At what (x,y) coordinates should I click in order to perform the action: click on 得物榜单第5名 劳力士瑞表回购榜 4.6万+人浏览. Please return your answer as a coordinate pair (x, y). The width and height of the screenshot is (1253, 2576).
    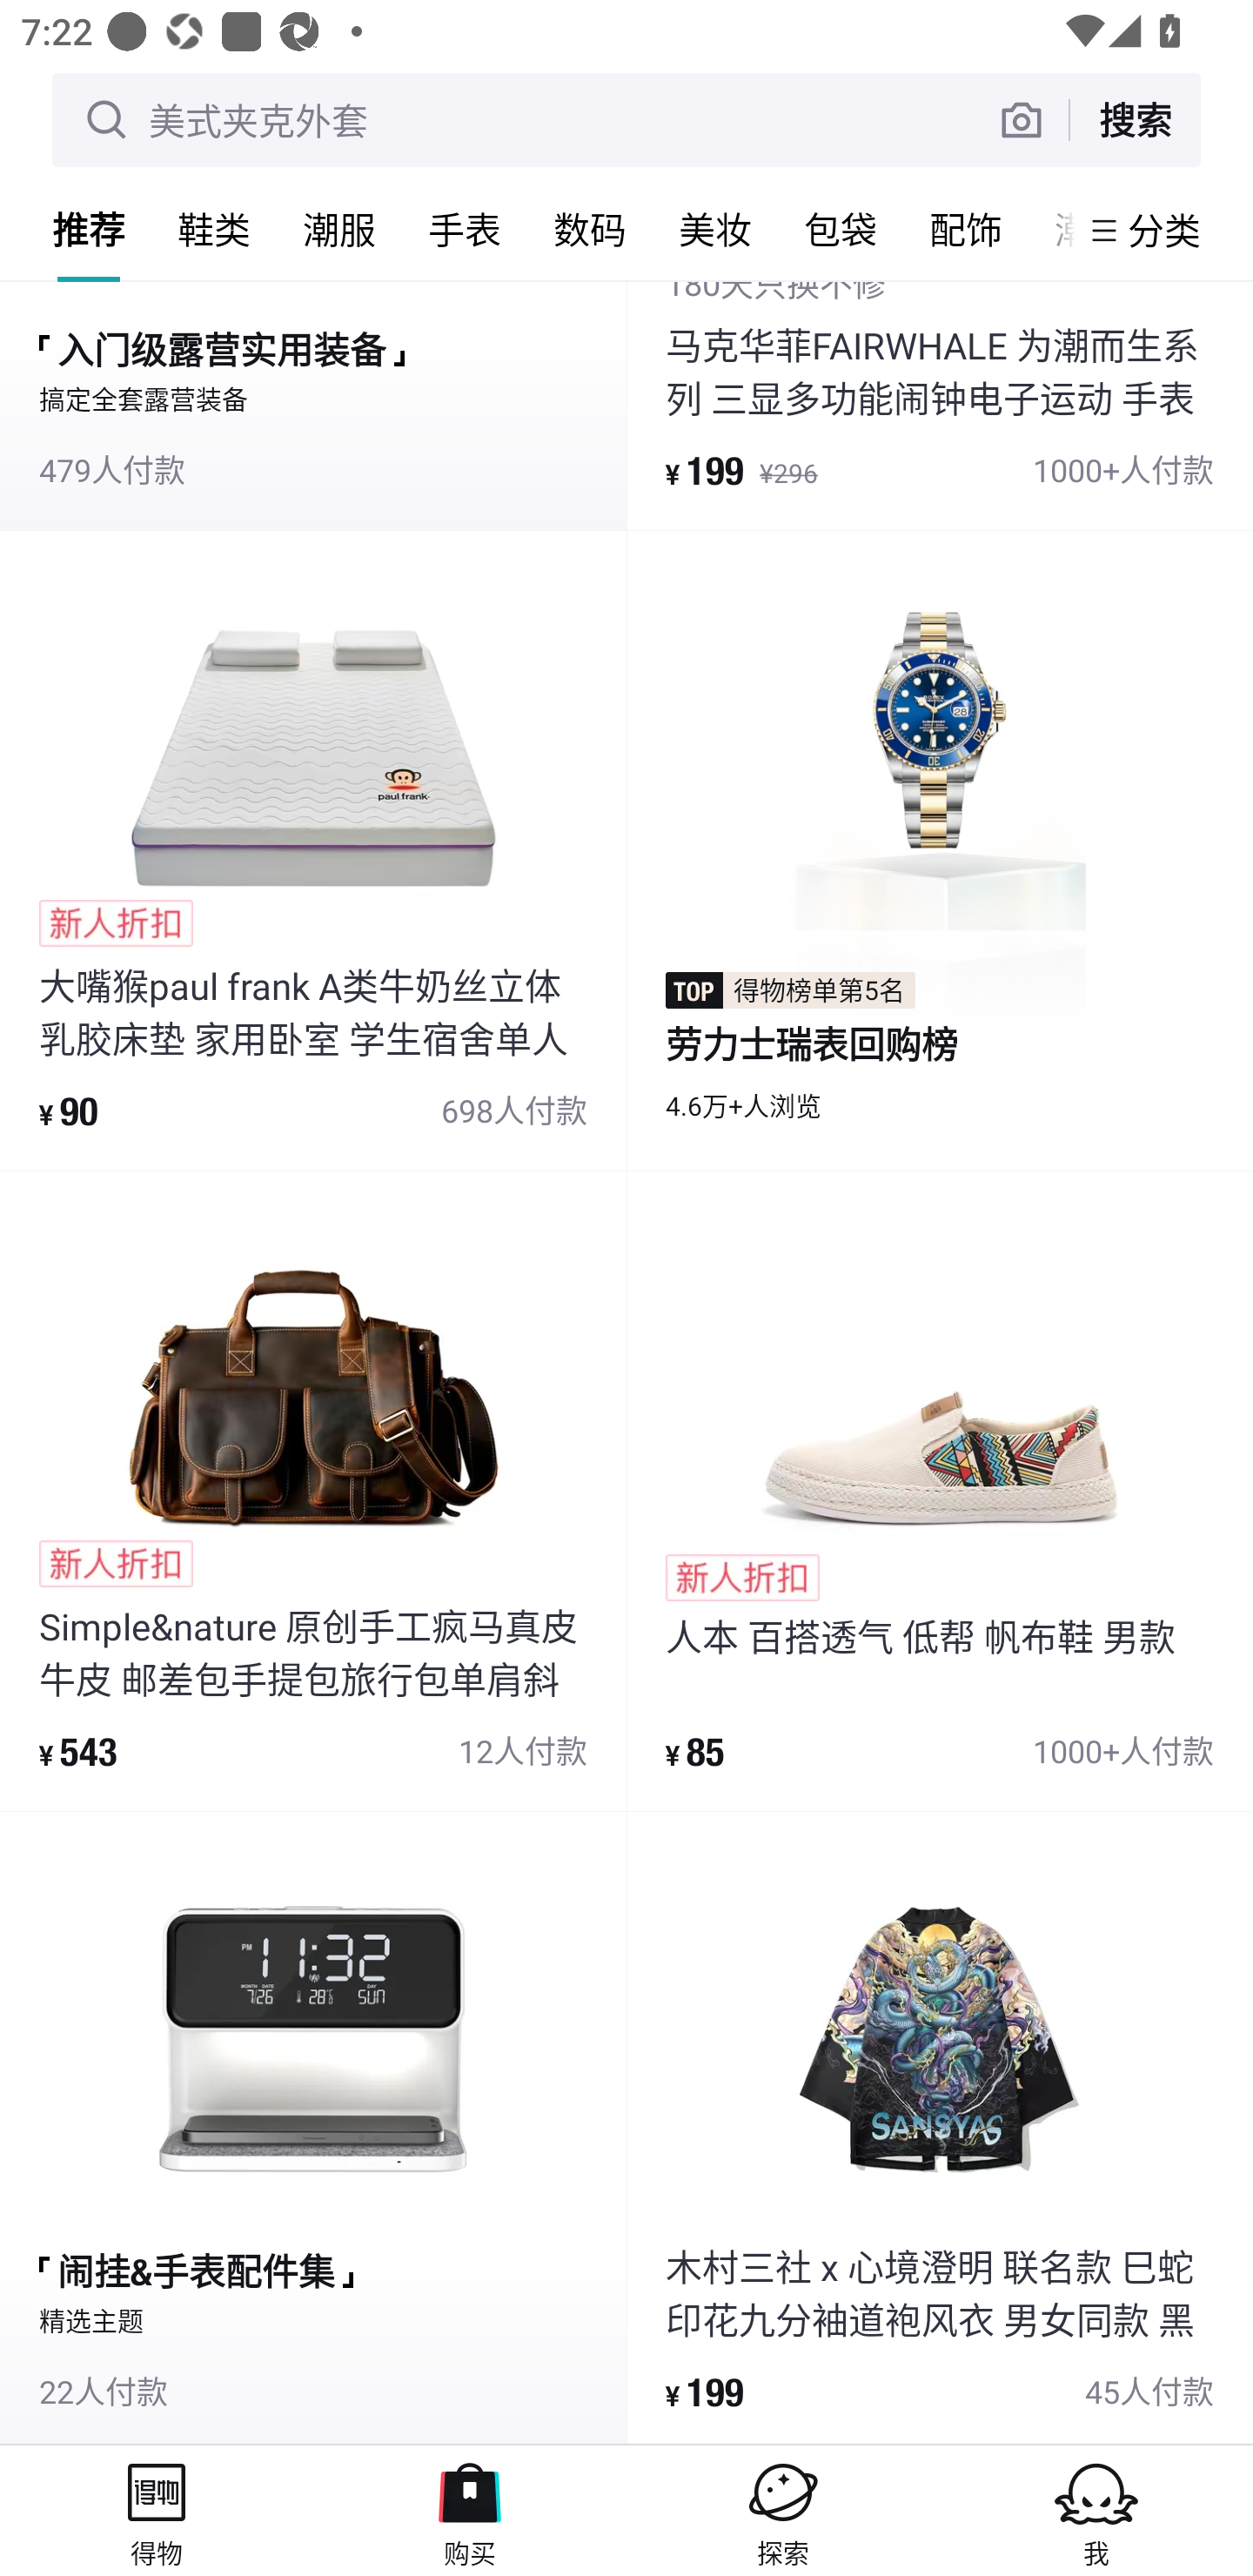
    Looking at the image, I should click on (940, 849).